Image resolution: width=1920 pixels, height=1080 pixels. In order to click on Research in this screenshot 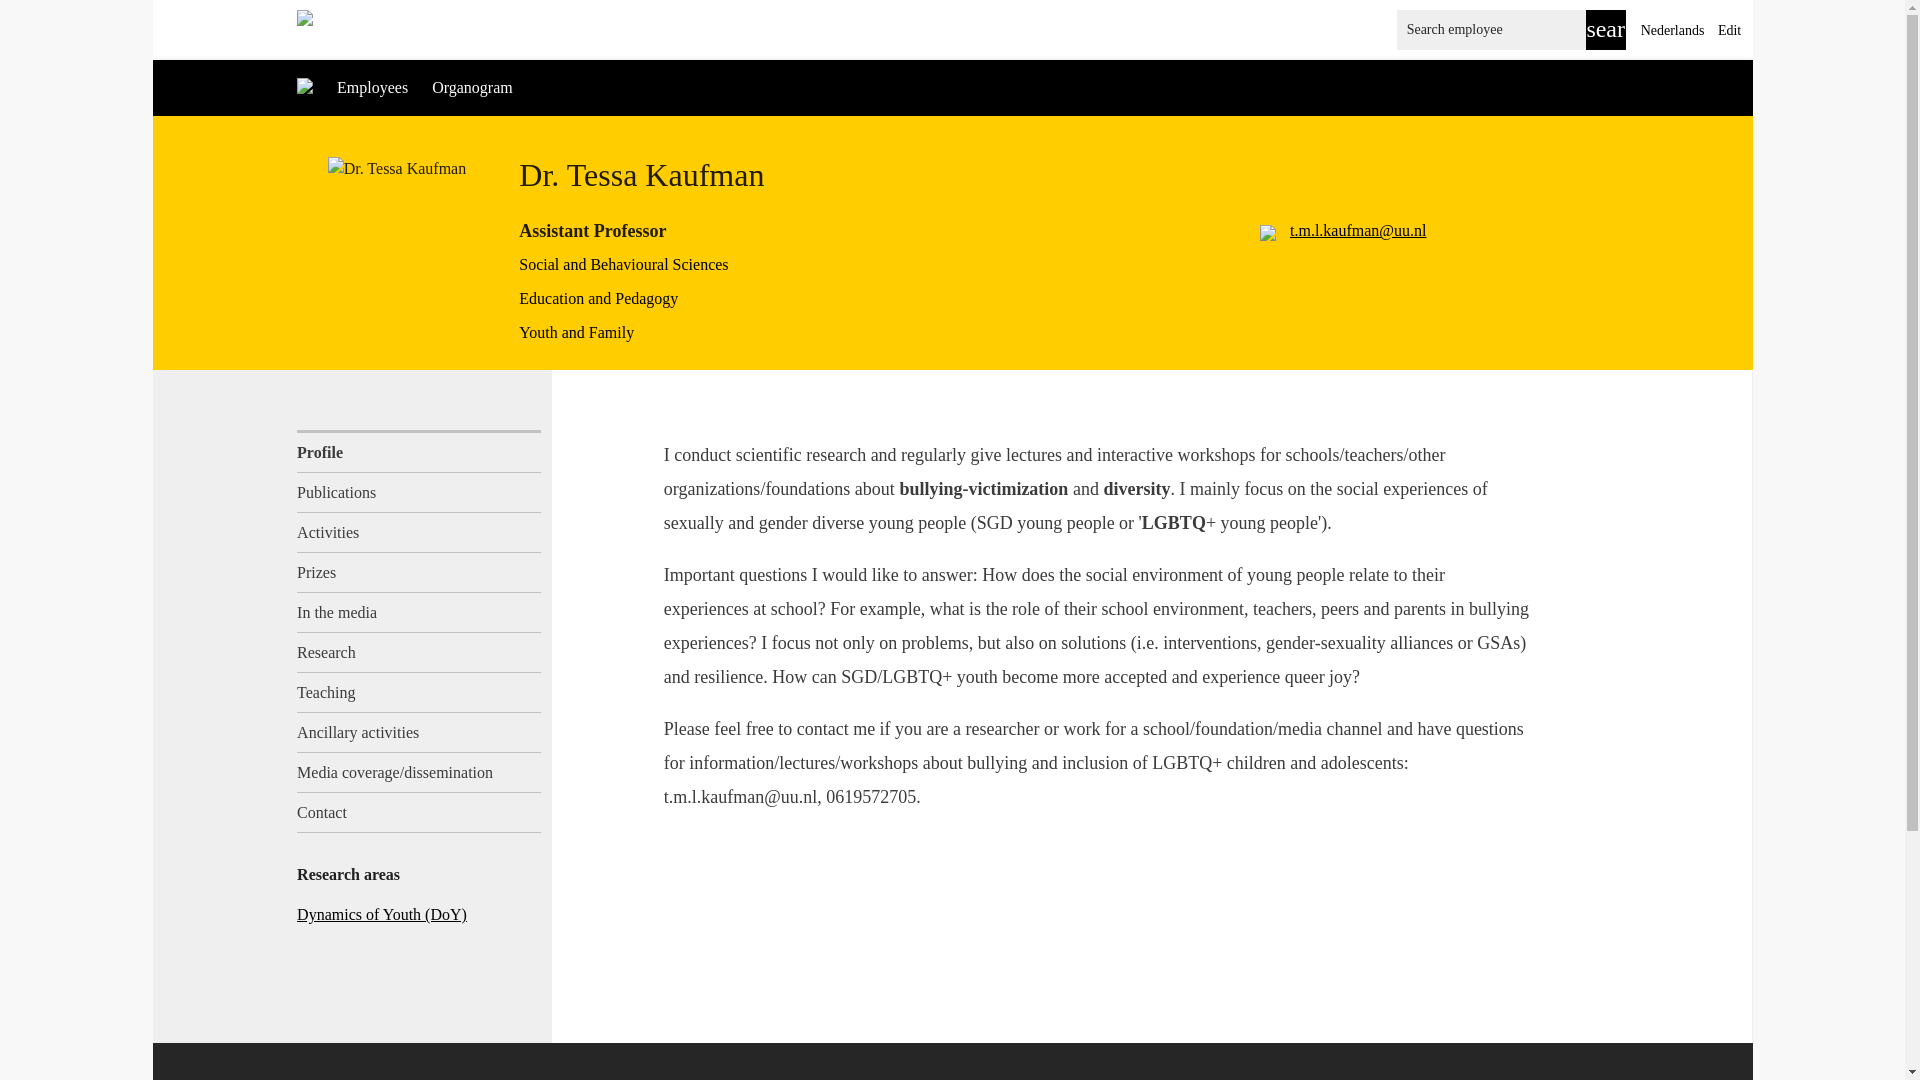, I will do `click(419, 652)`.